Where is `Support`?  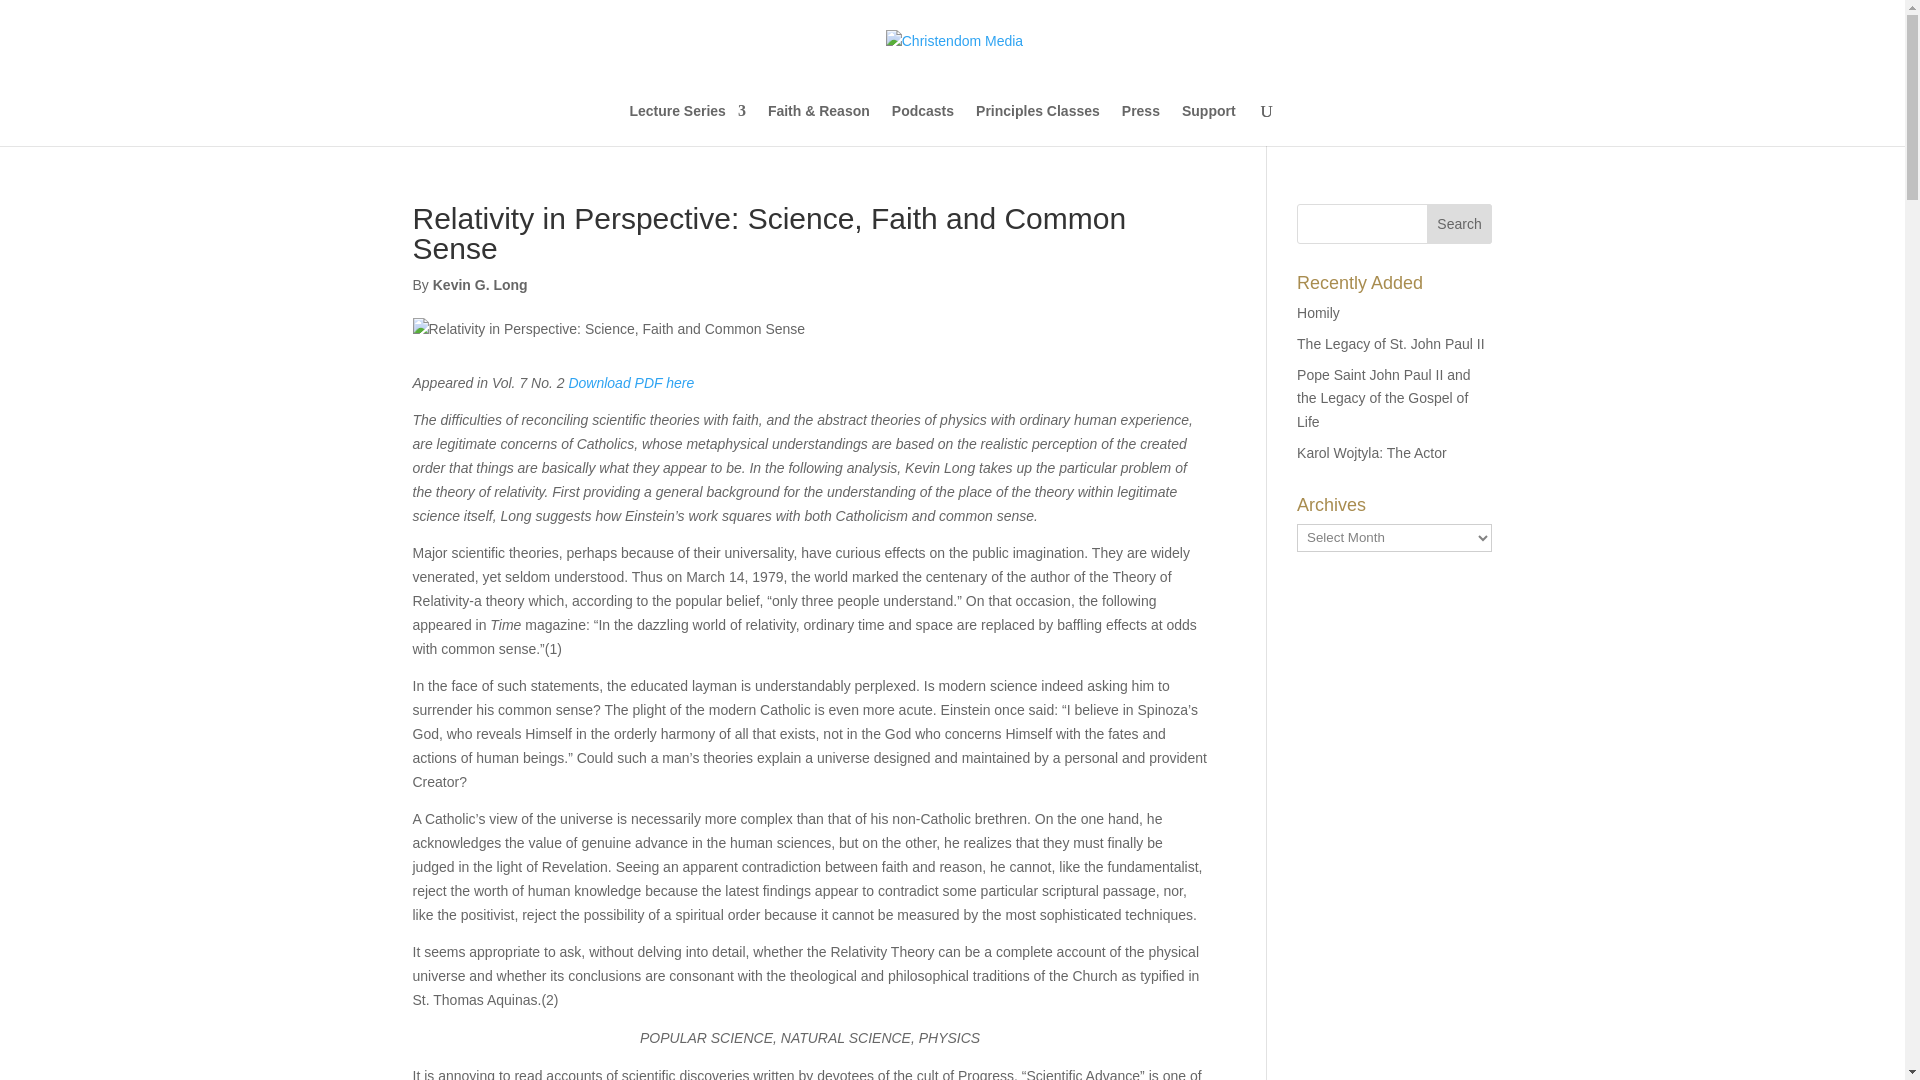
Support is located at coordinates (1209, 124).